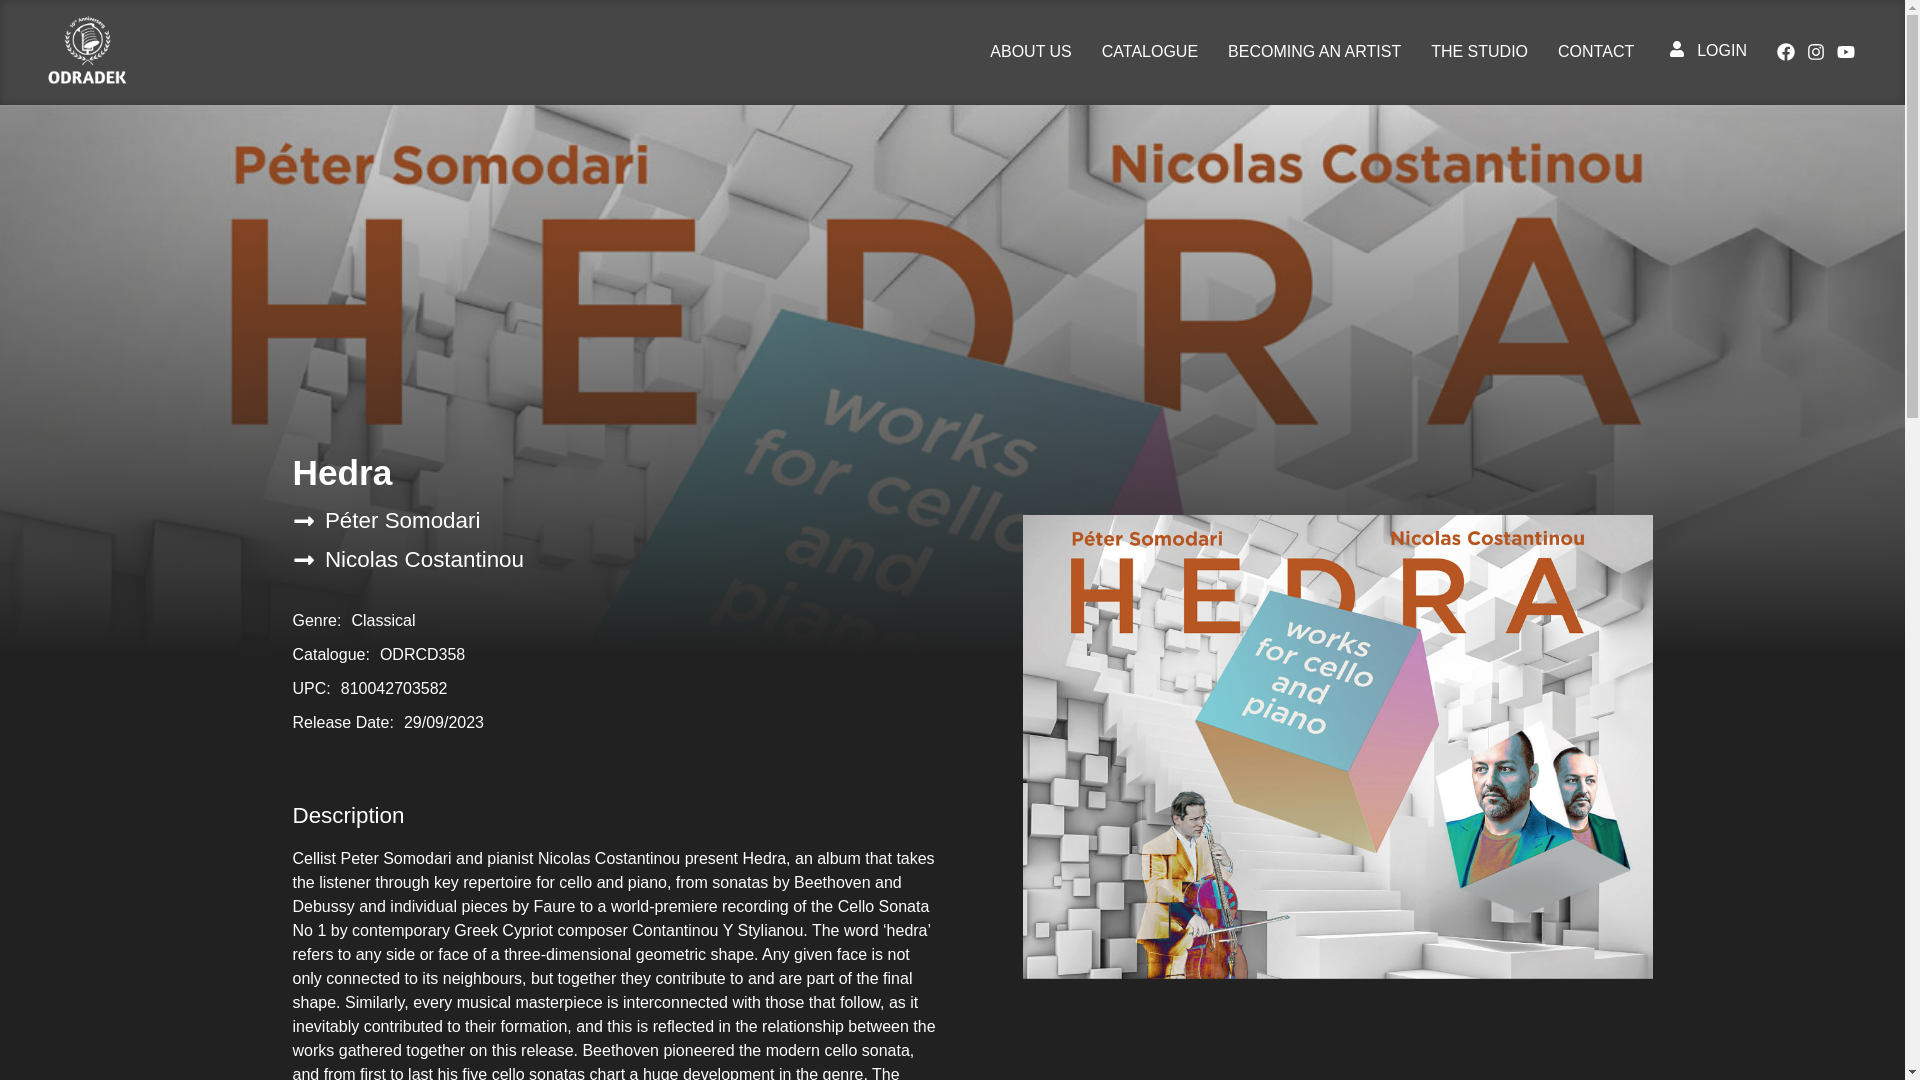  I want to click on Nicolas Costantinou, so click(408, 562).